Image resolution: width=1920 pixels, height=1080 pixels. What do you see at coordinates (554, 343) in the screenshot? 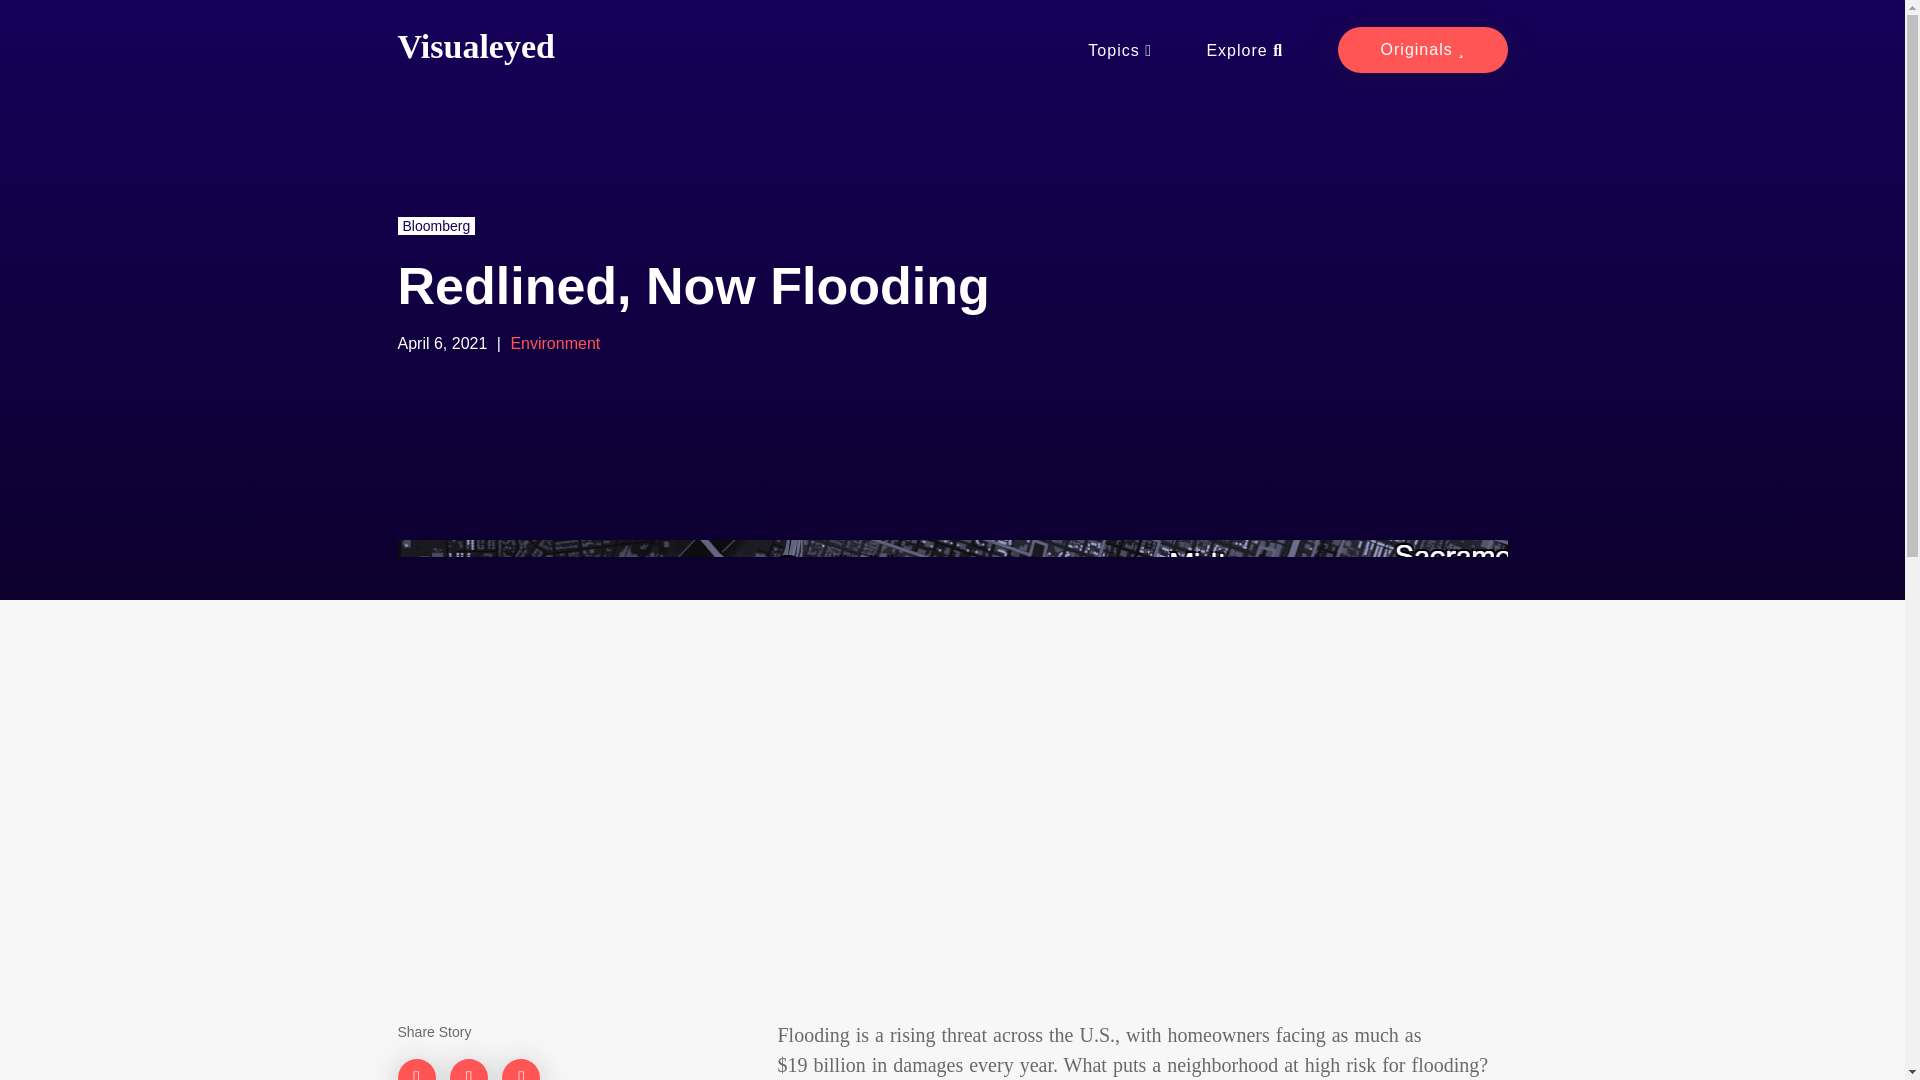
I see `Environment` at bounding box center [554, 343].